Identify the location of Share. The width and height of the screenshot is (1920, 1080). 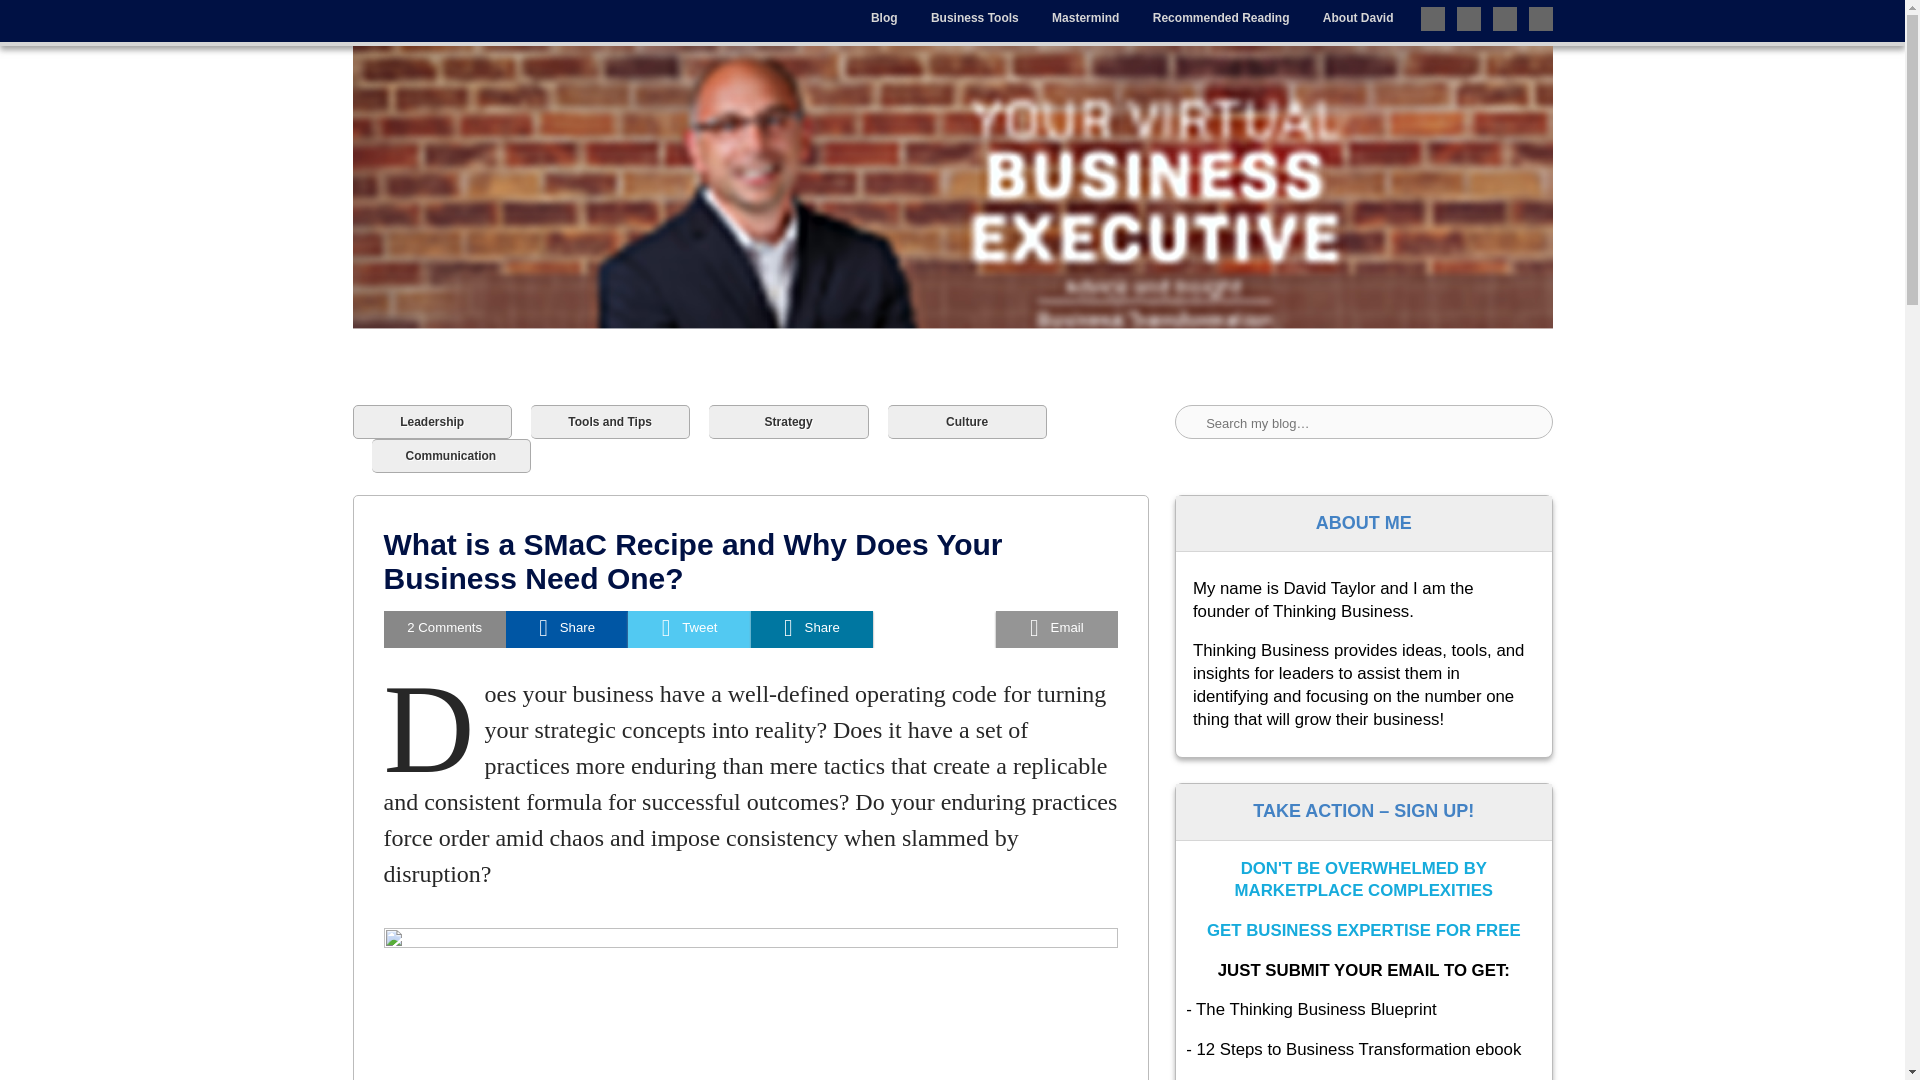
(566, 630).